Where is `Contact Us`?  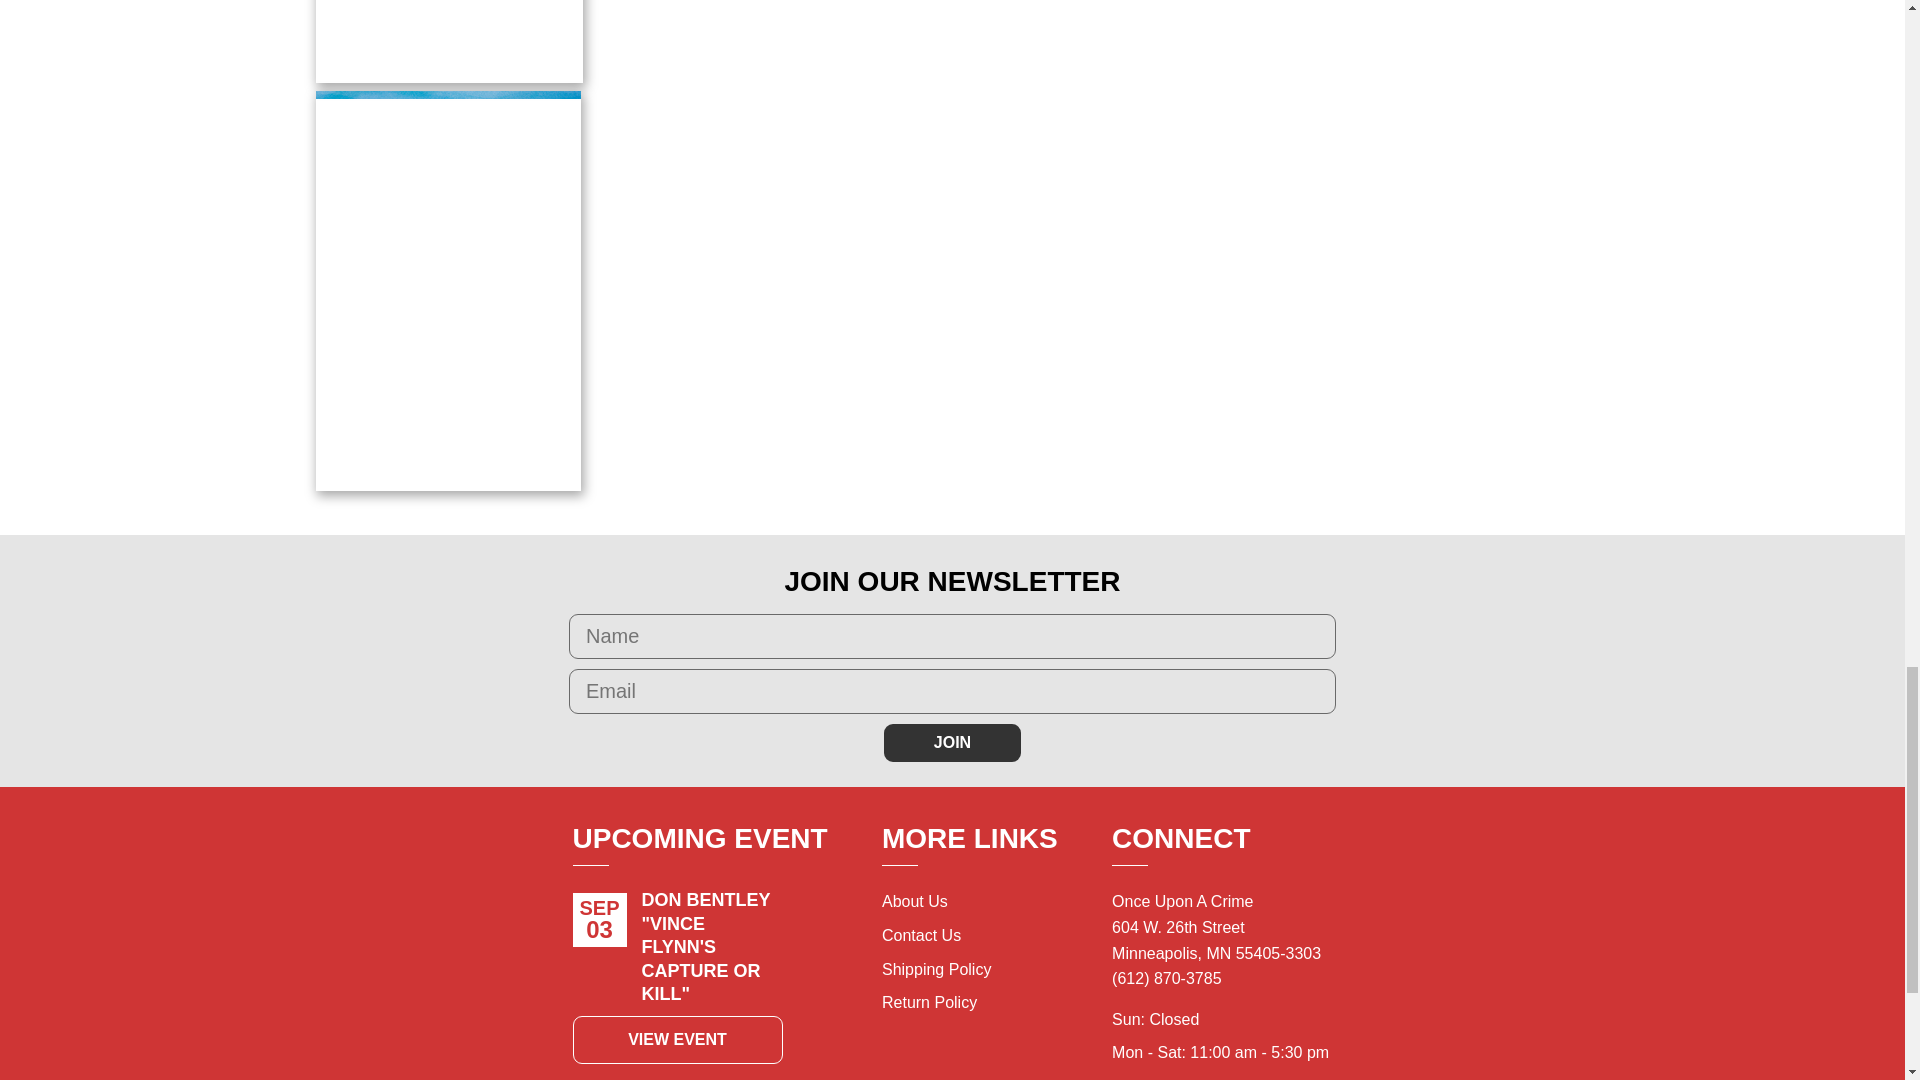
Contact Us is located at coordinates (921, 934).